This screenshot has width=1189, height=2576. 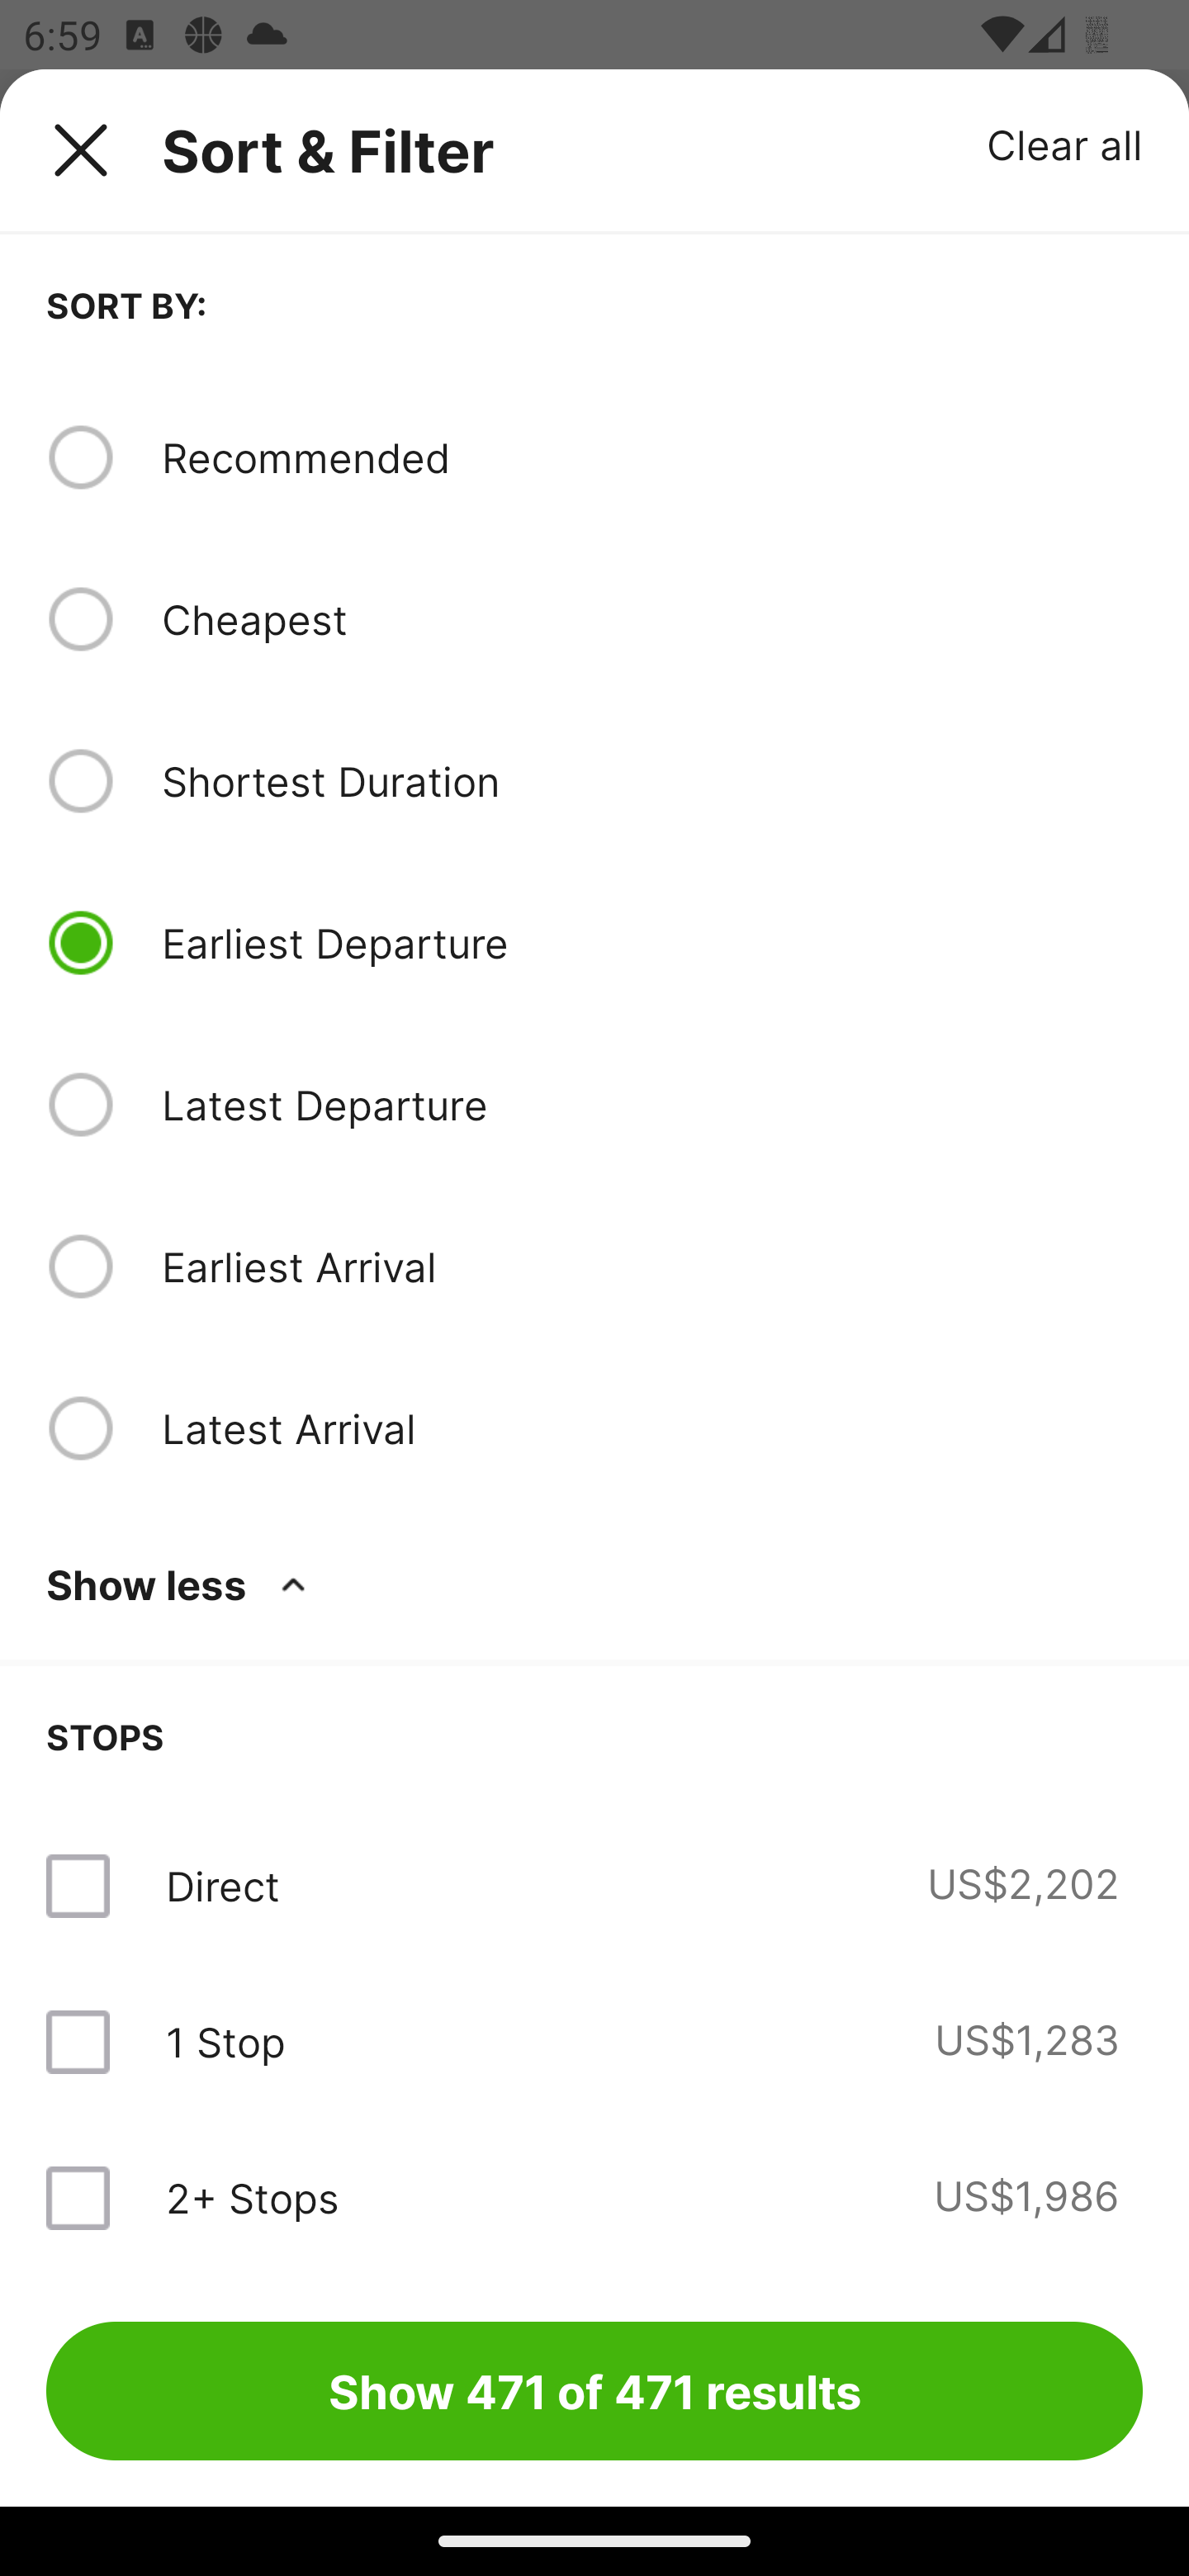 I want to click on Earliest Arrival, so click(x=651, y=1266).